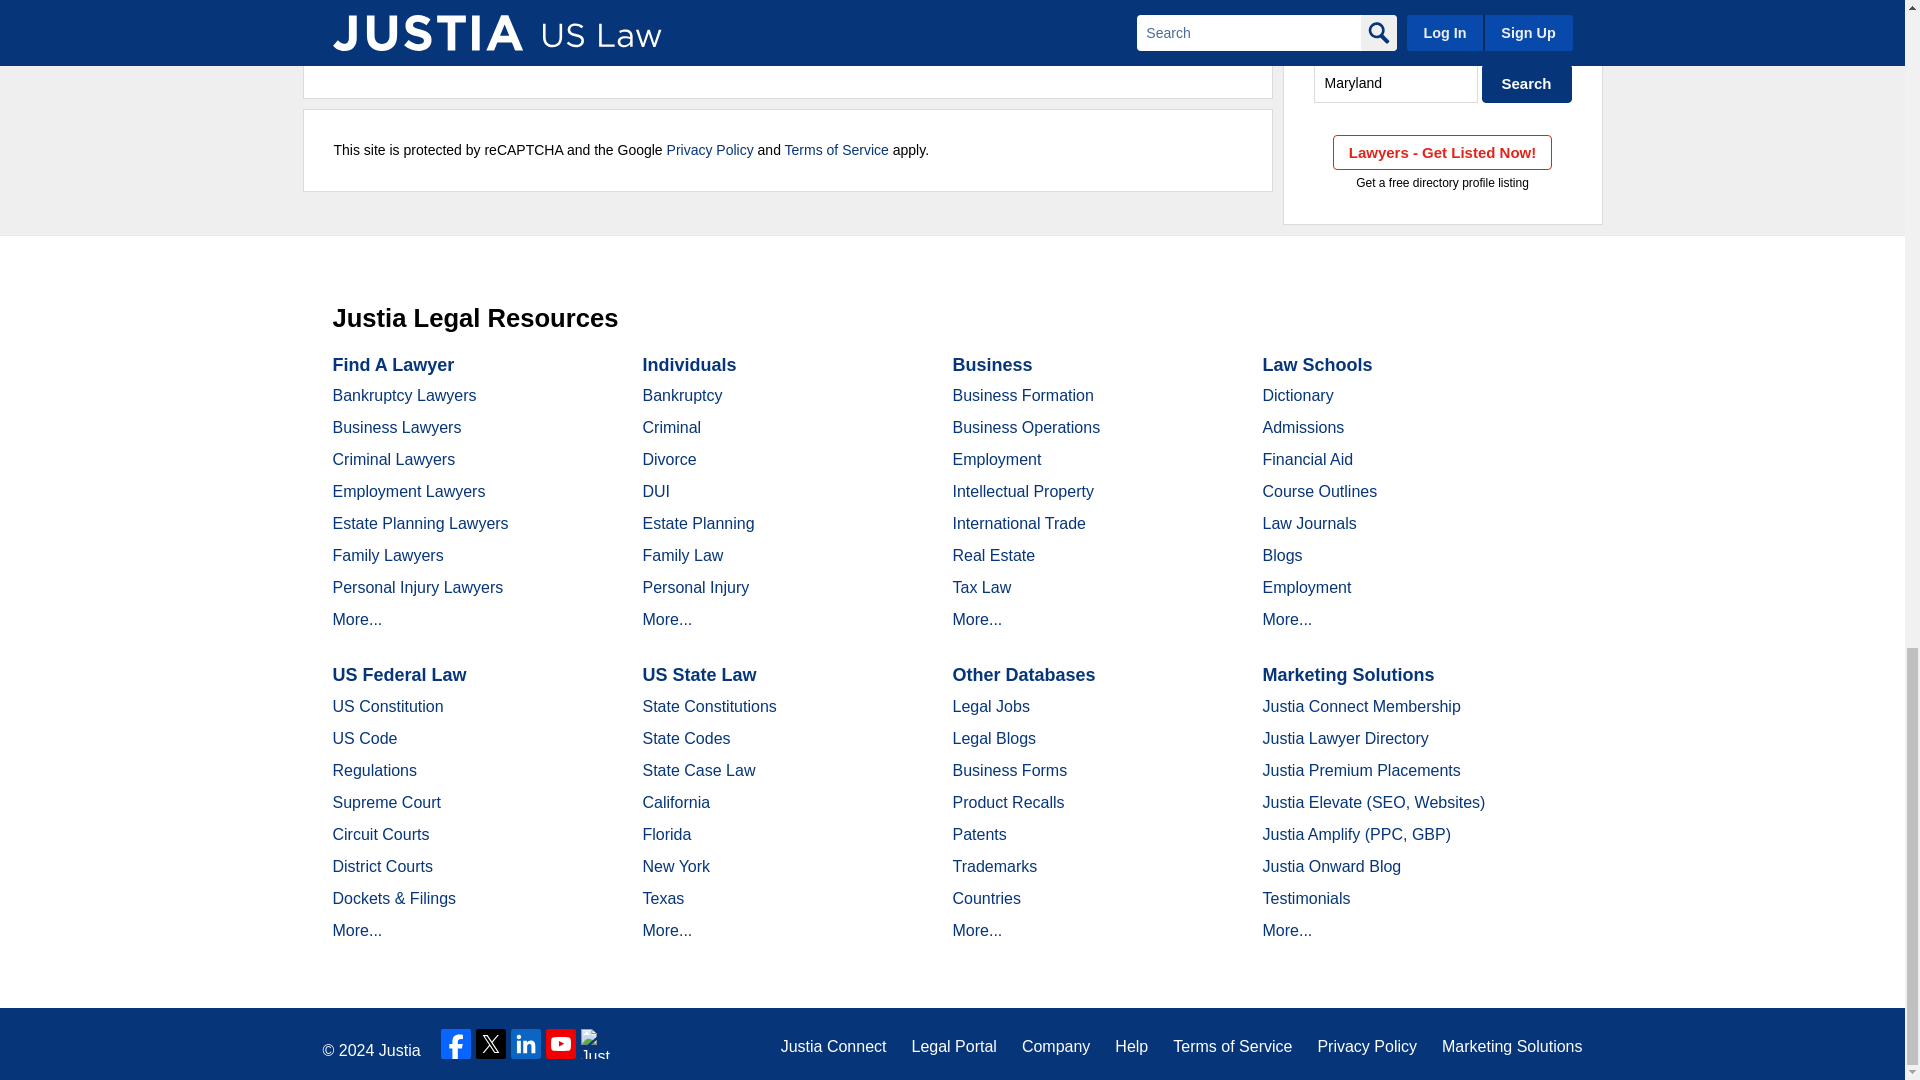 This screenshot has width=1920, height=1080. I want to click on LinkedIn, so click(526, 1044).